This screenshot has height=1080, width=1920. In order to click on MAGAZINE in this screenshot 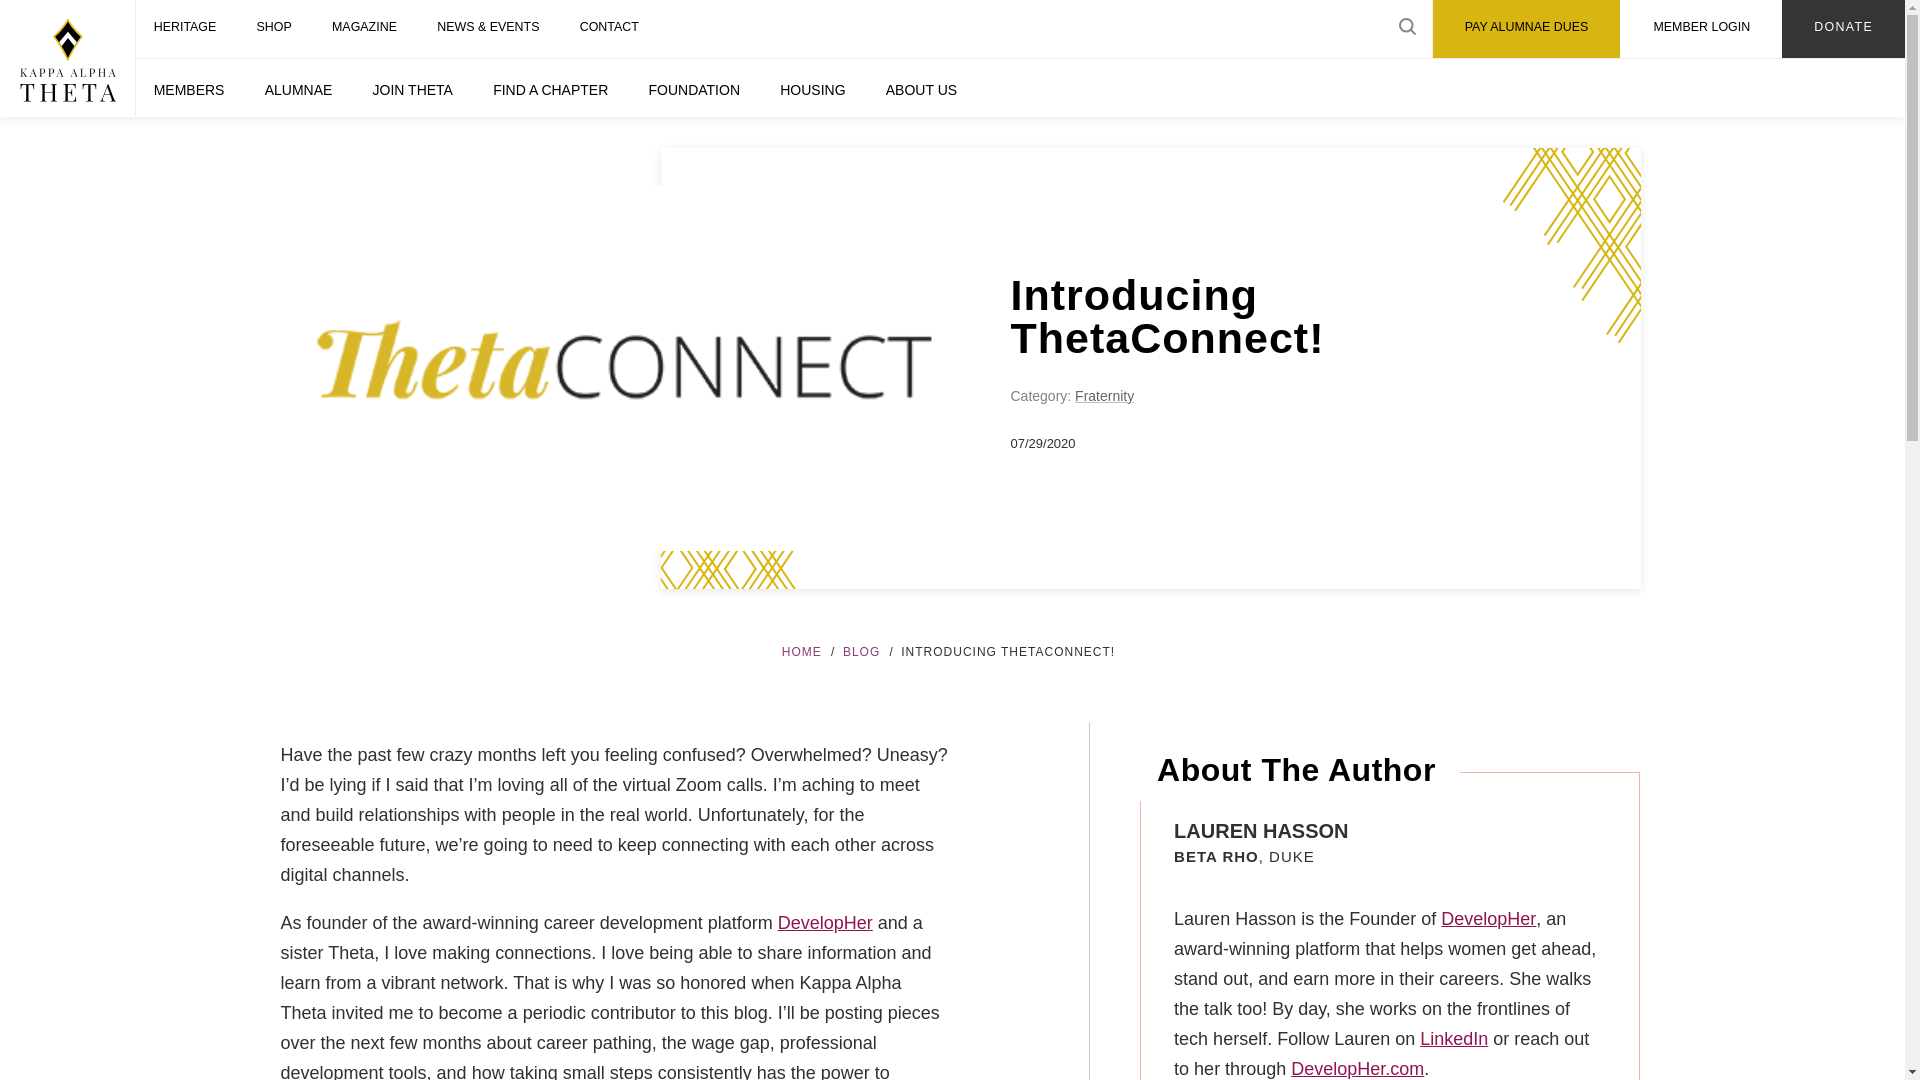, I will do `click(364, 29)`.